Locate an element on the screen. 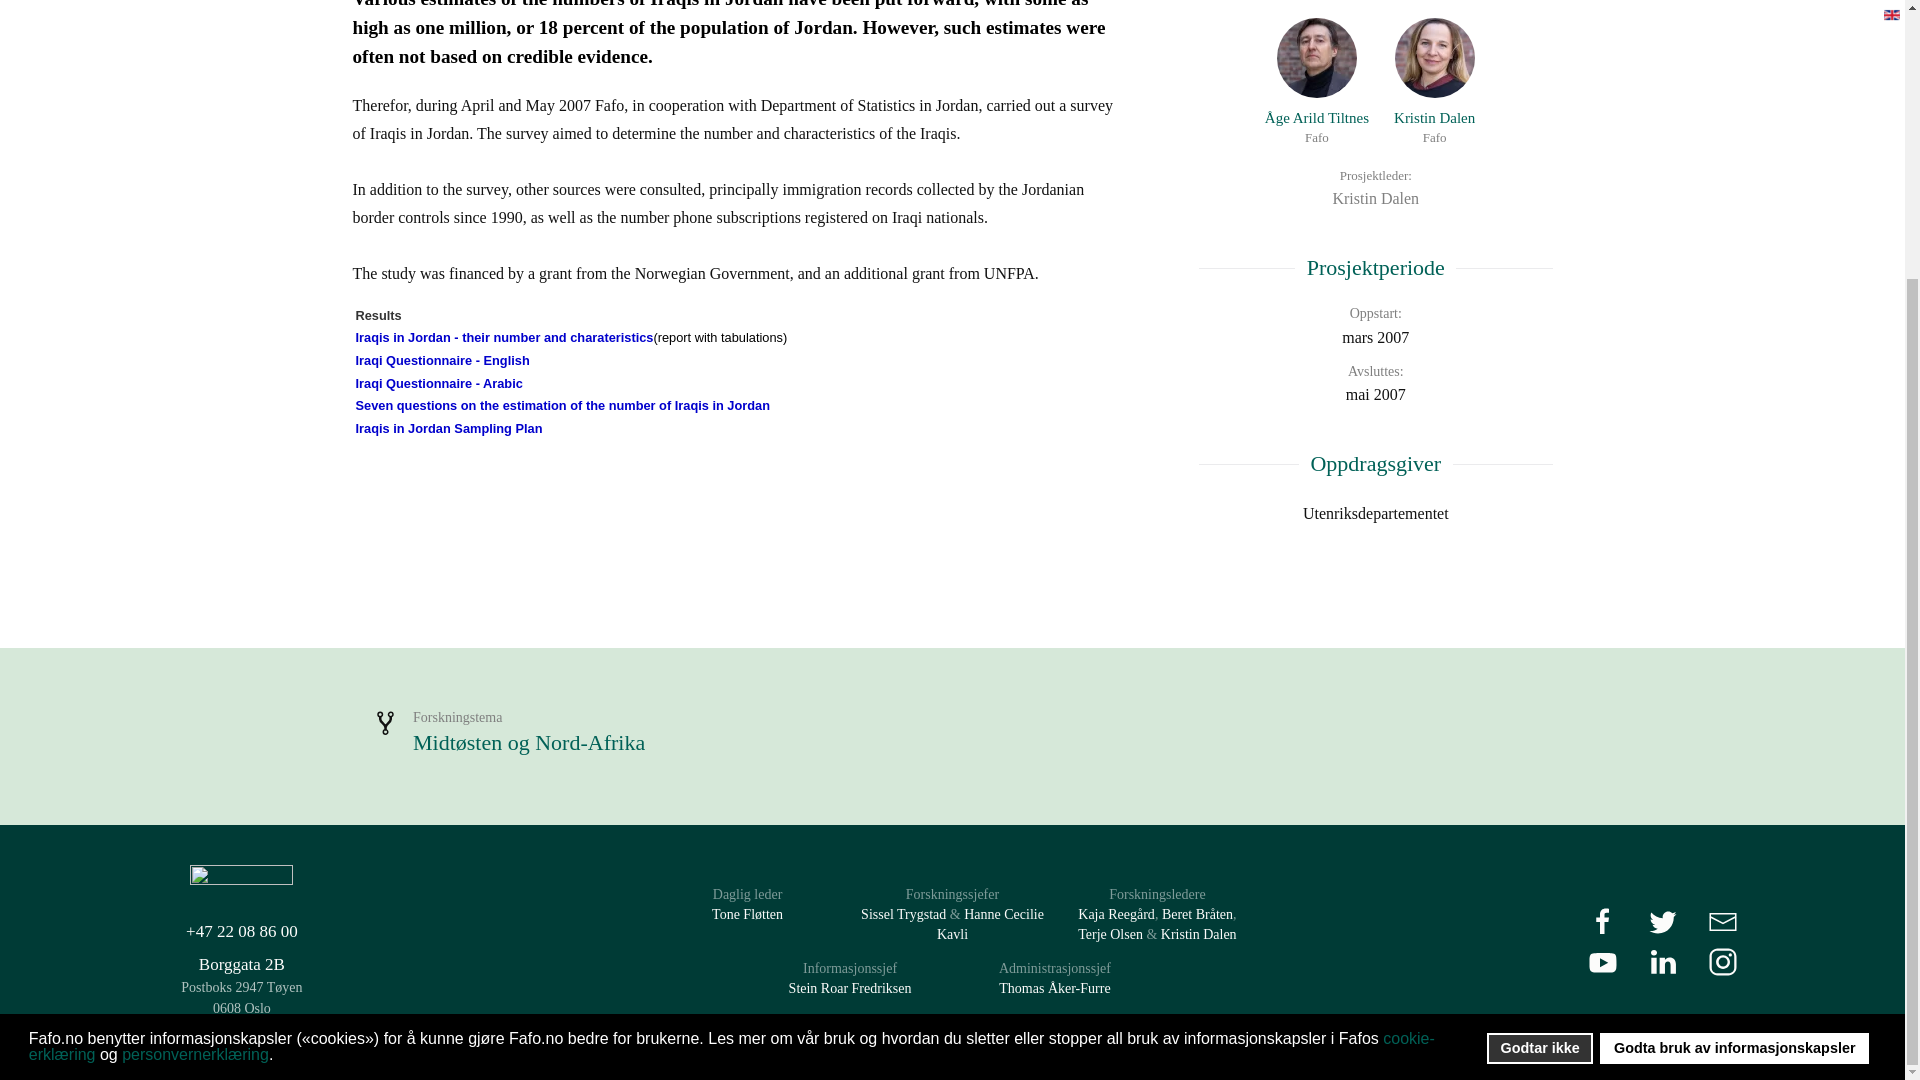  Borggata 2B is located at coordinates (242, 964).